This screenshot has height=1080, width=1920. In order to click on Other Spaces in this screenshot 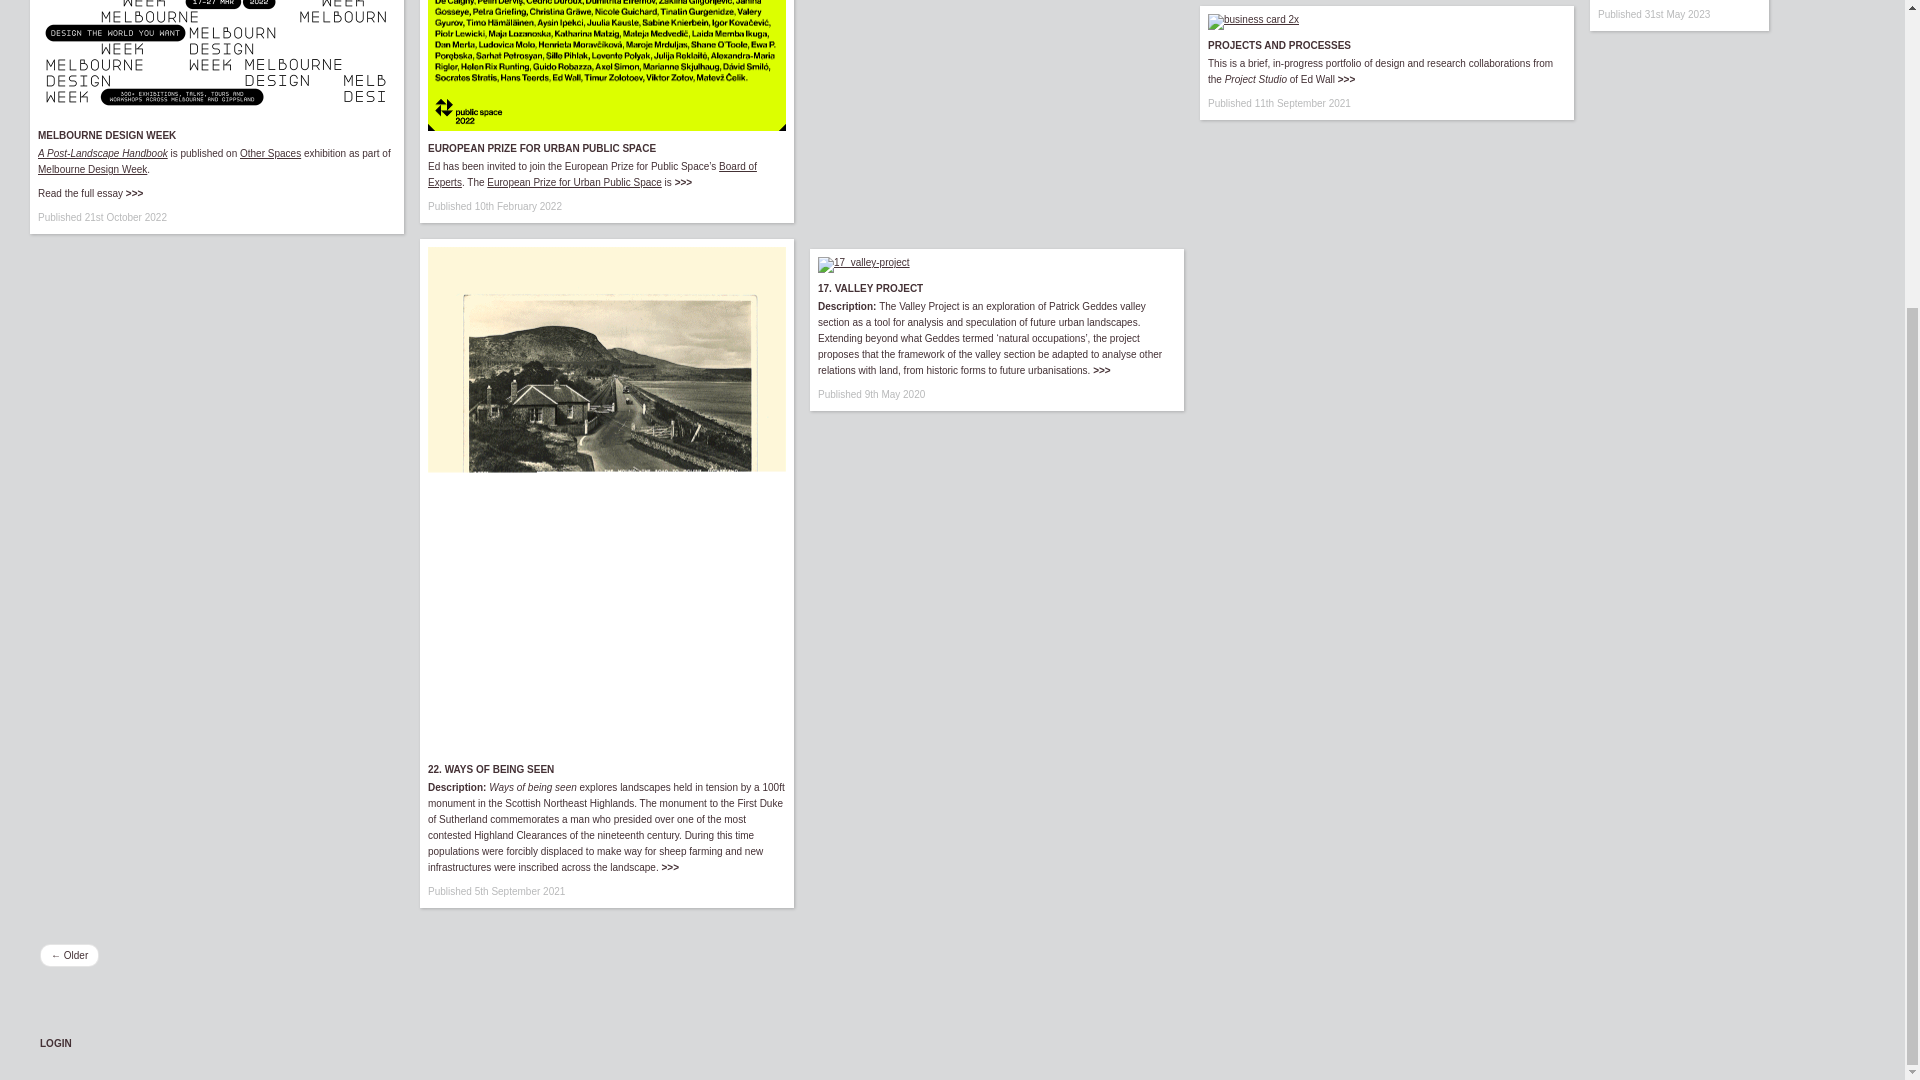, I will do `click(270, 152)`.